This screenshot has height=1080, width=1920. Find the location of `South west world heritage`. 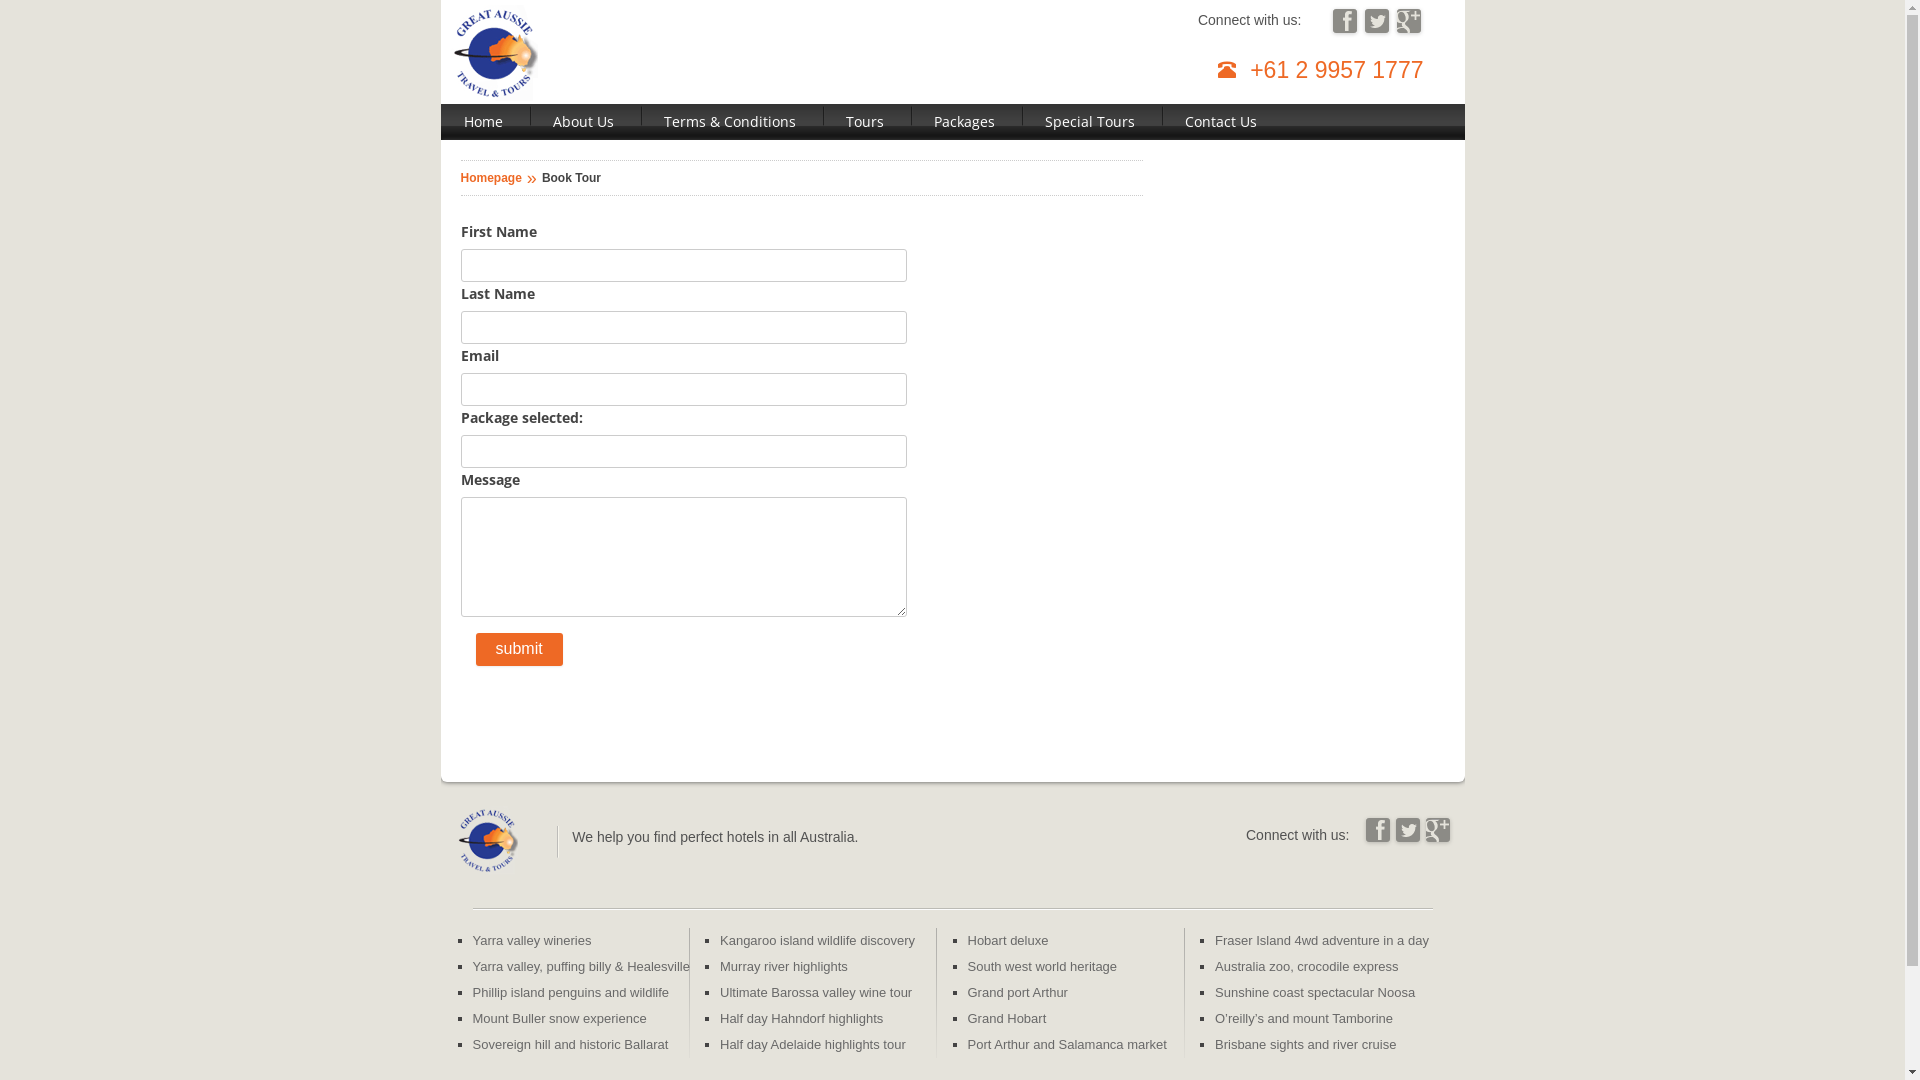

South west world heritage is located at coordinates (1043, 966).